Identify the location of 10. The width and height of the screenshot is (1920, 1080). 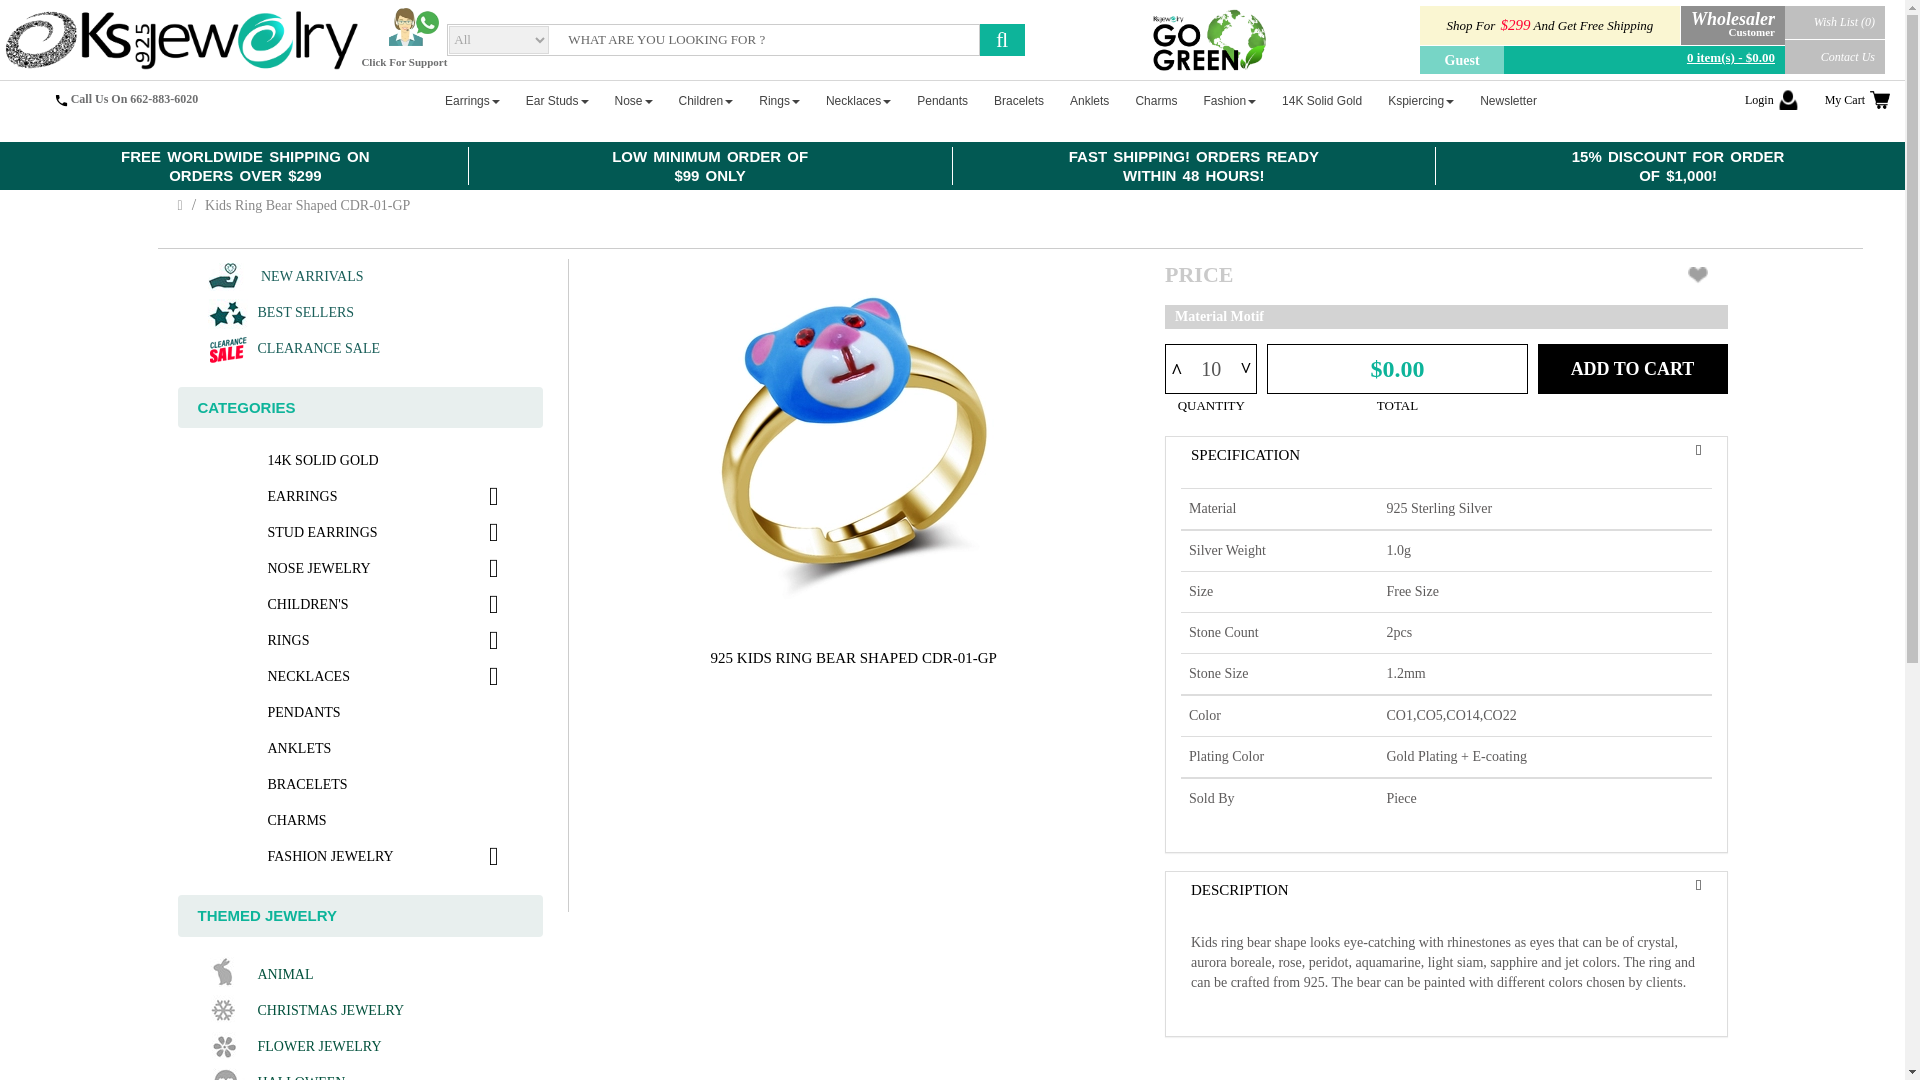
(1211, 368).